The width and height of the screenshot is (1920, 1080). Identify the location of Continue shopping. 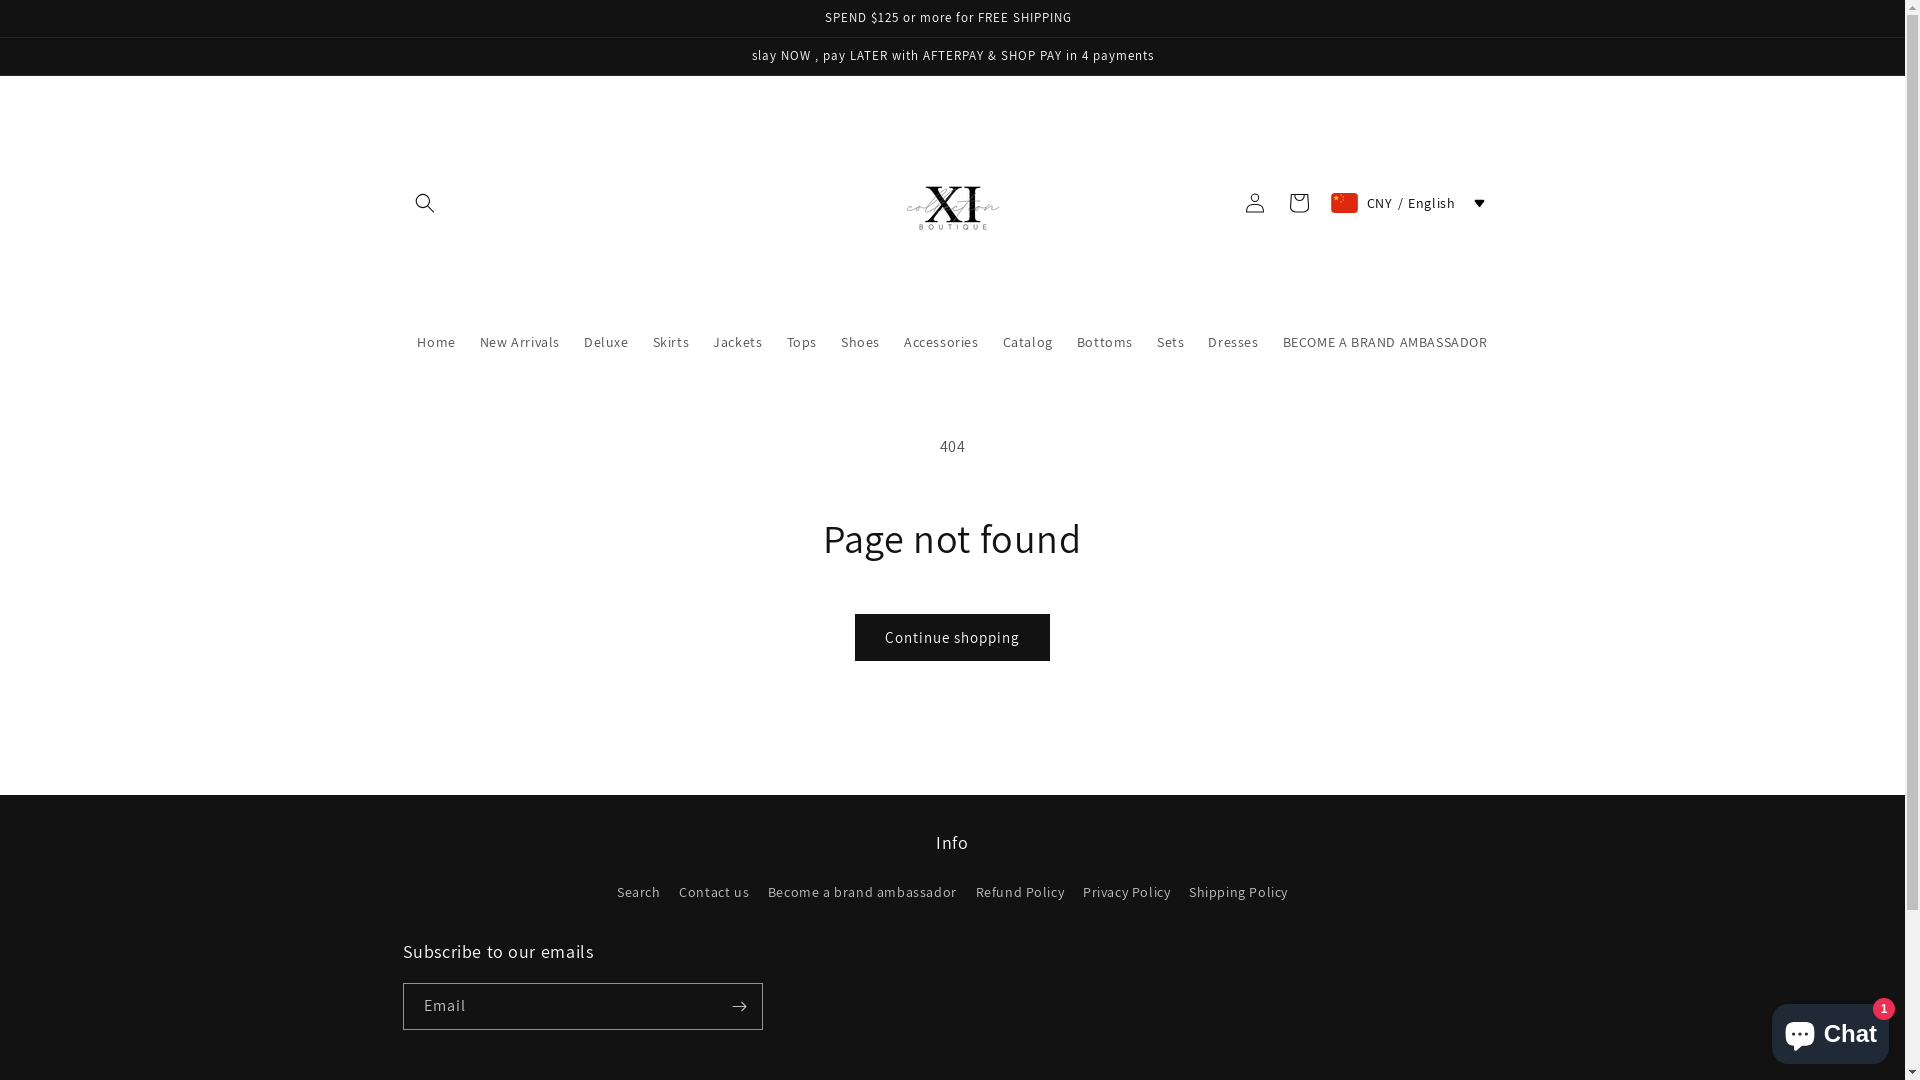
(952, 638).